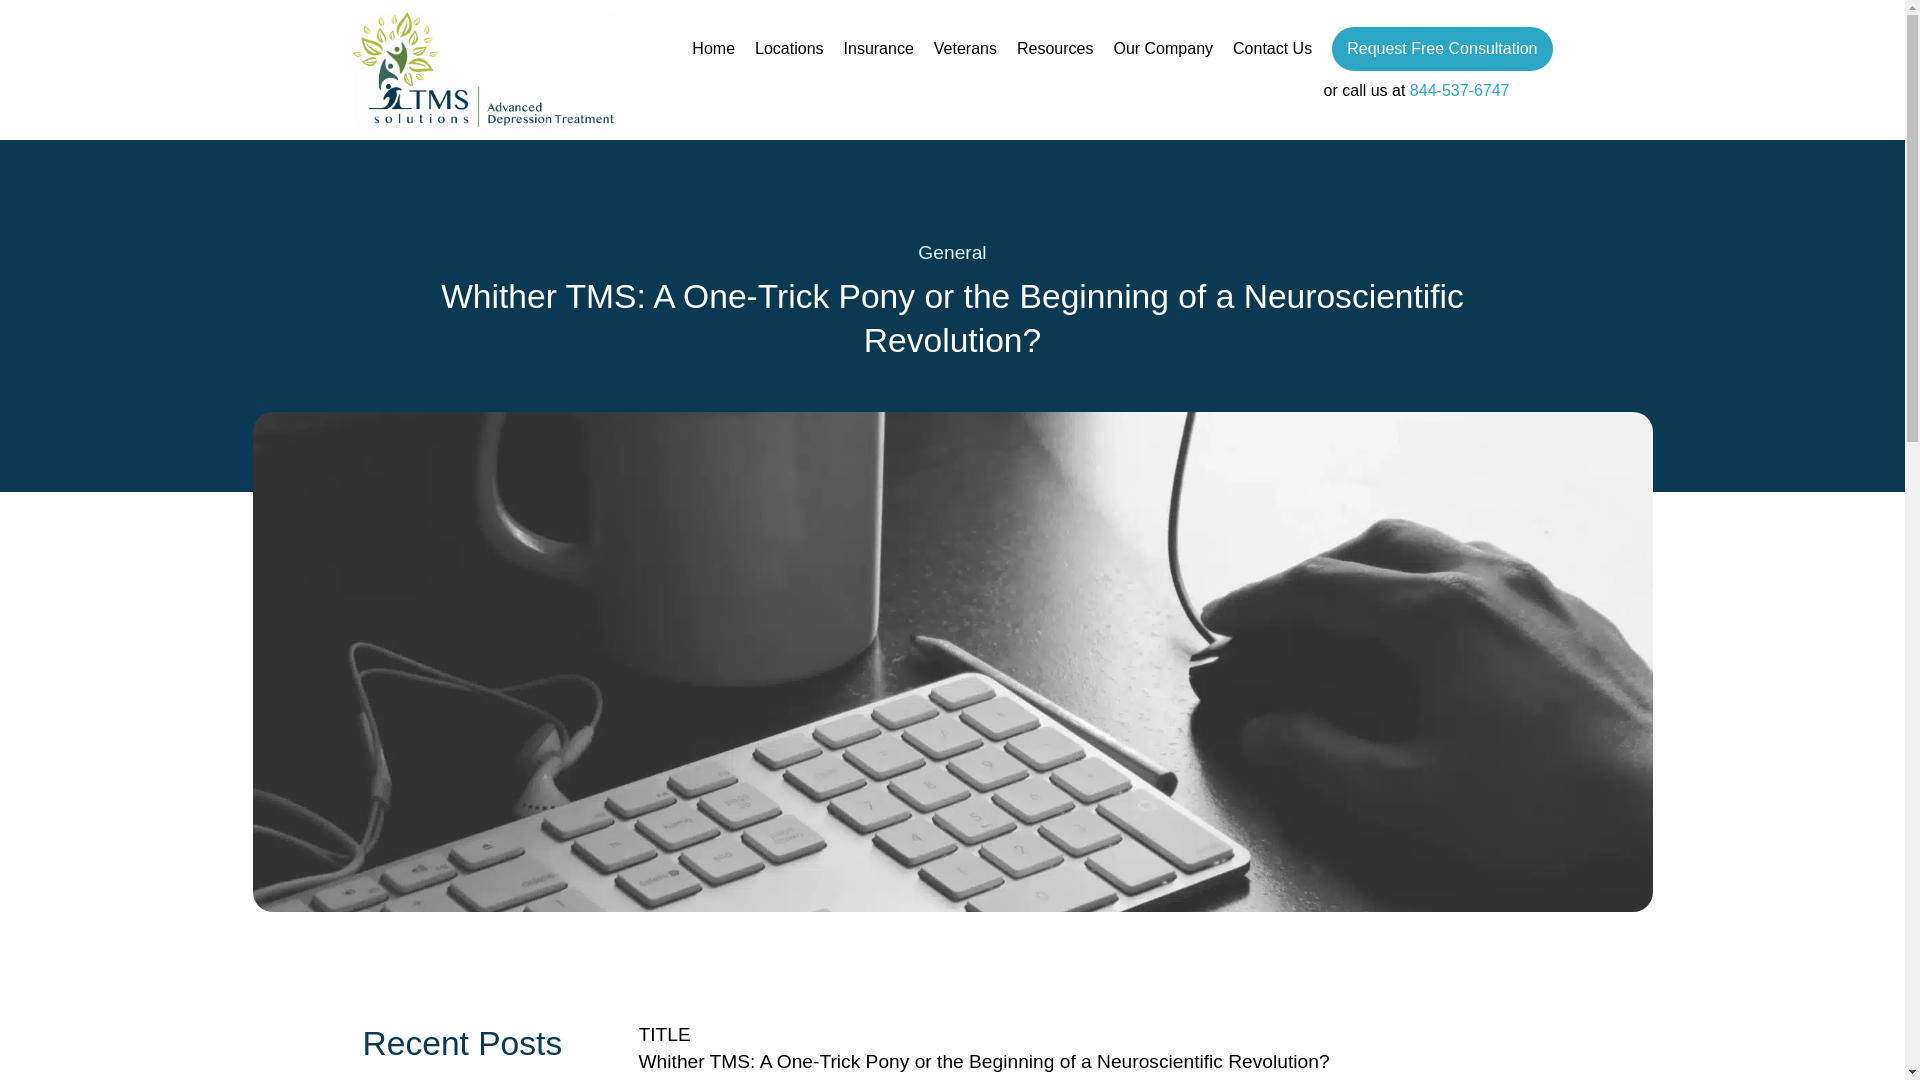 Image resolution: width=1920 pixels, height=1080 pixels. Describe the element at coordinates (878, 48) in the screenshot. I see `Insurance` at that location.